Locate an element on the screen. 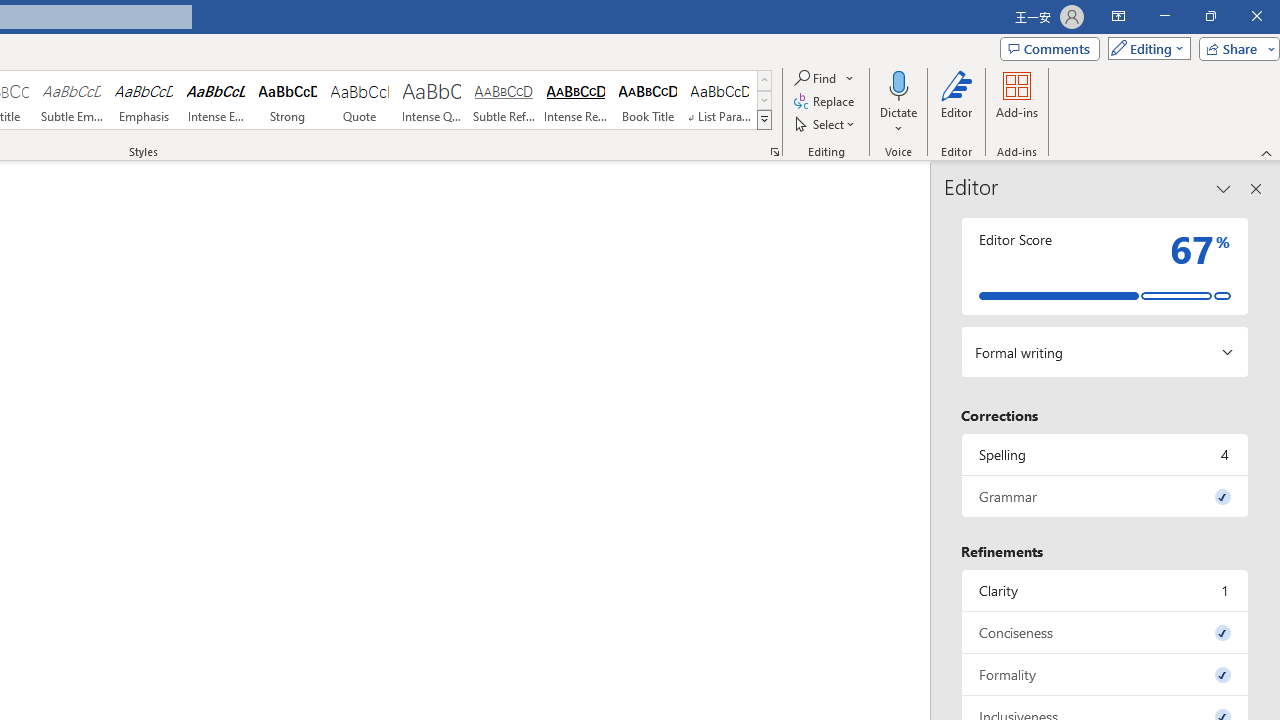 This screenshot has height=720, width=1280. Grammar, 0 issues. Press space or enter to review items. is located at coordinates (1105, 496).